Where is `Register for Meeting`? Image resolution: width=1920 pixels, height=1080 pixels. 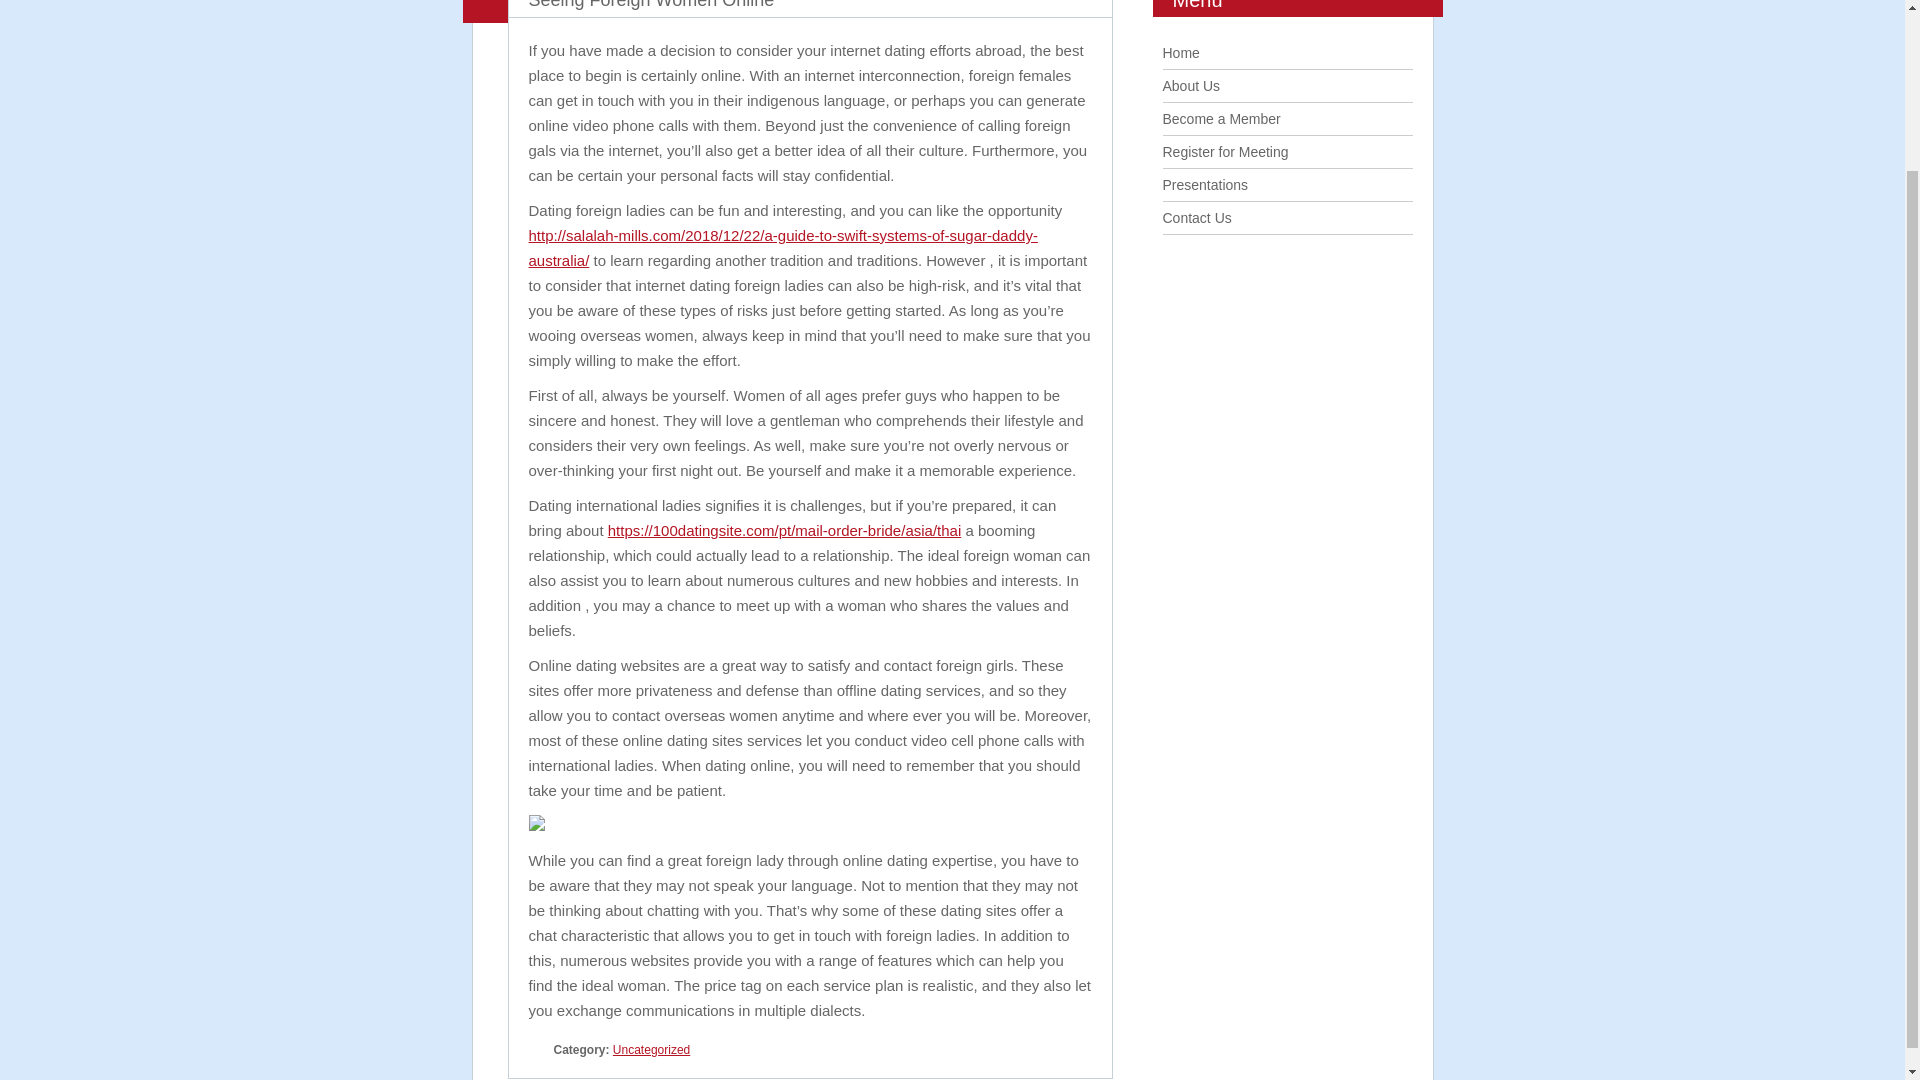
Register for Meeting is located at coordinates (1224, 151).